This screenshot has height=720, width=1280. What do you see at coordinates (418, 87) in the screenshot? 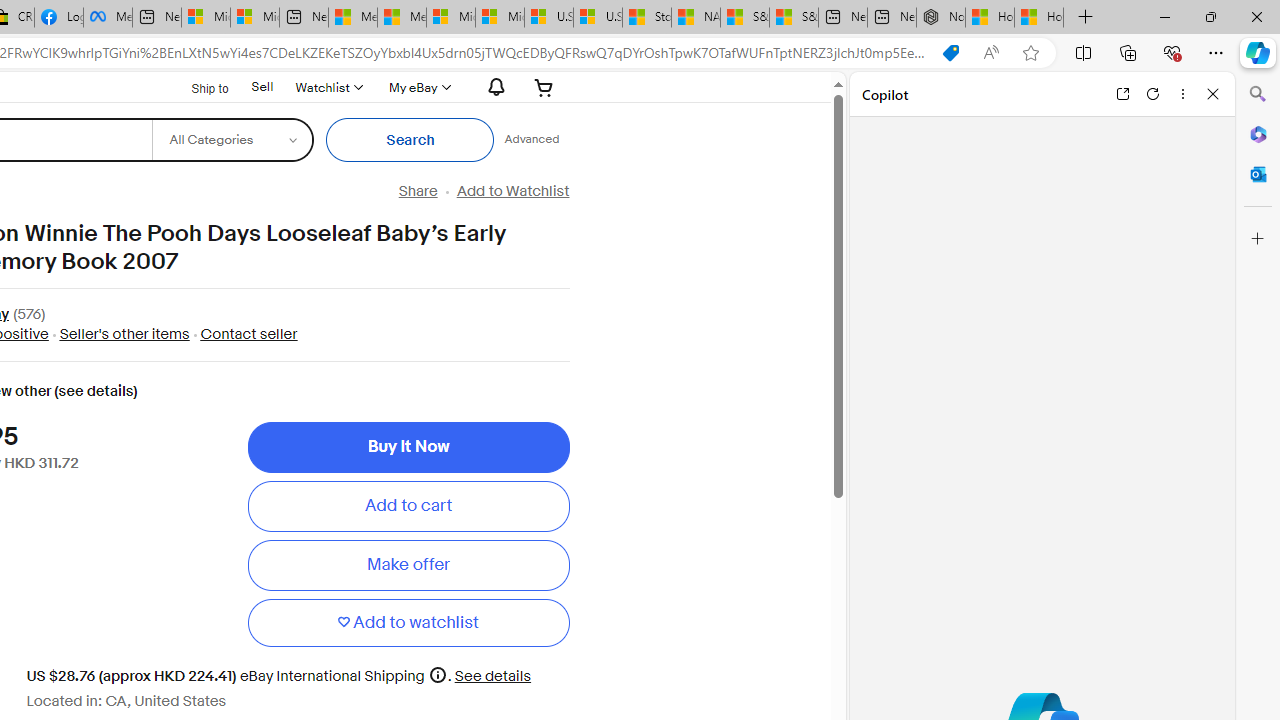
I see `My eBayExpand My eBay` at bounding box center [418, 87].